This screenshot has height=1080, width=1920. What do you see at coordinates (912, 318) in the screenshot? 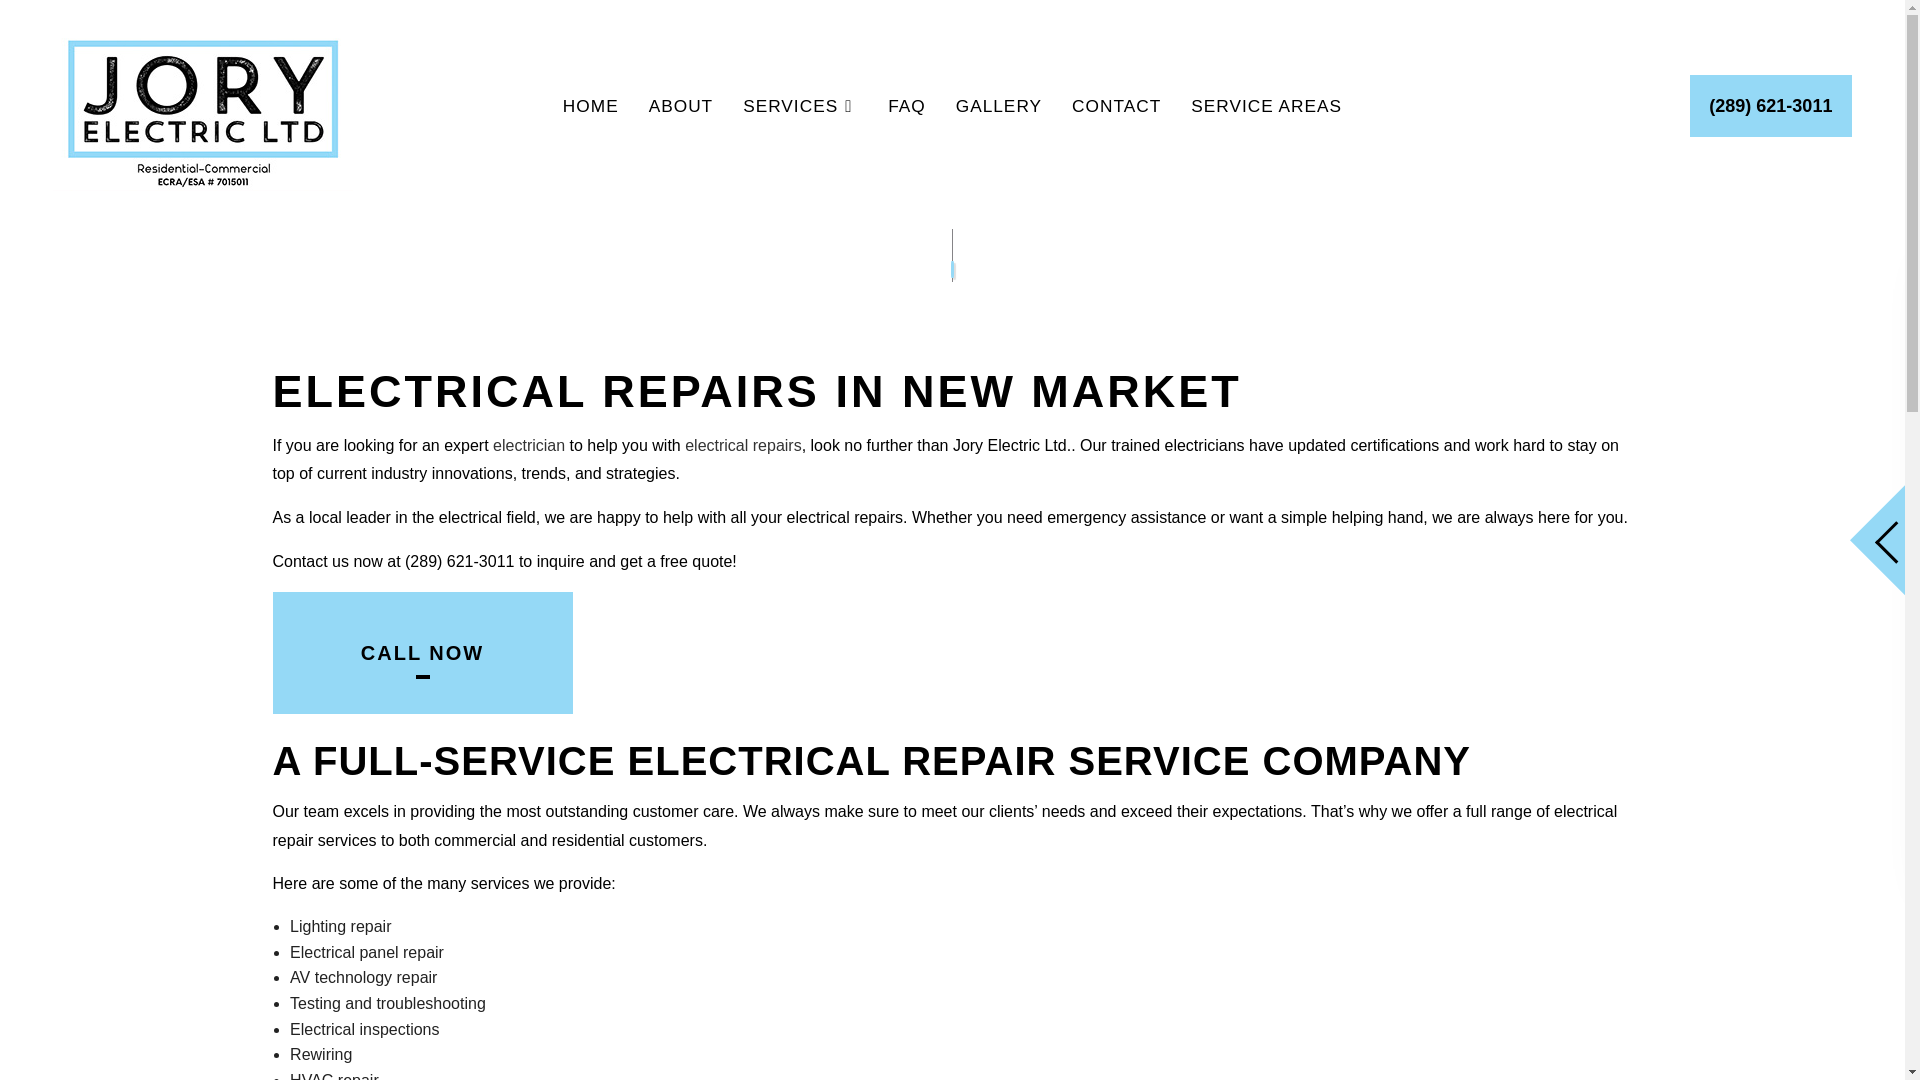
I see `EV CHARGER INSTALLATION` at bounding box center [912, 318].